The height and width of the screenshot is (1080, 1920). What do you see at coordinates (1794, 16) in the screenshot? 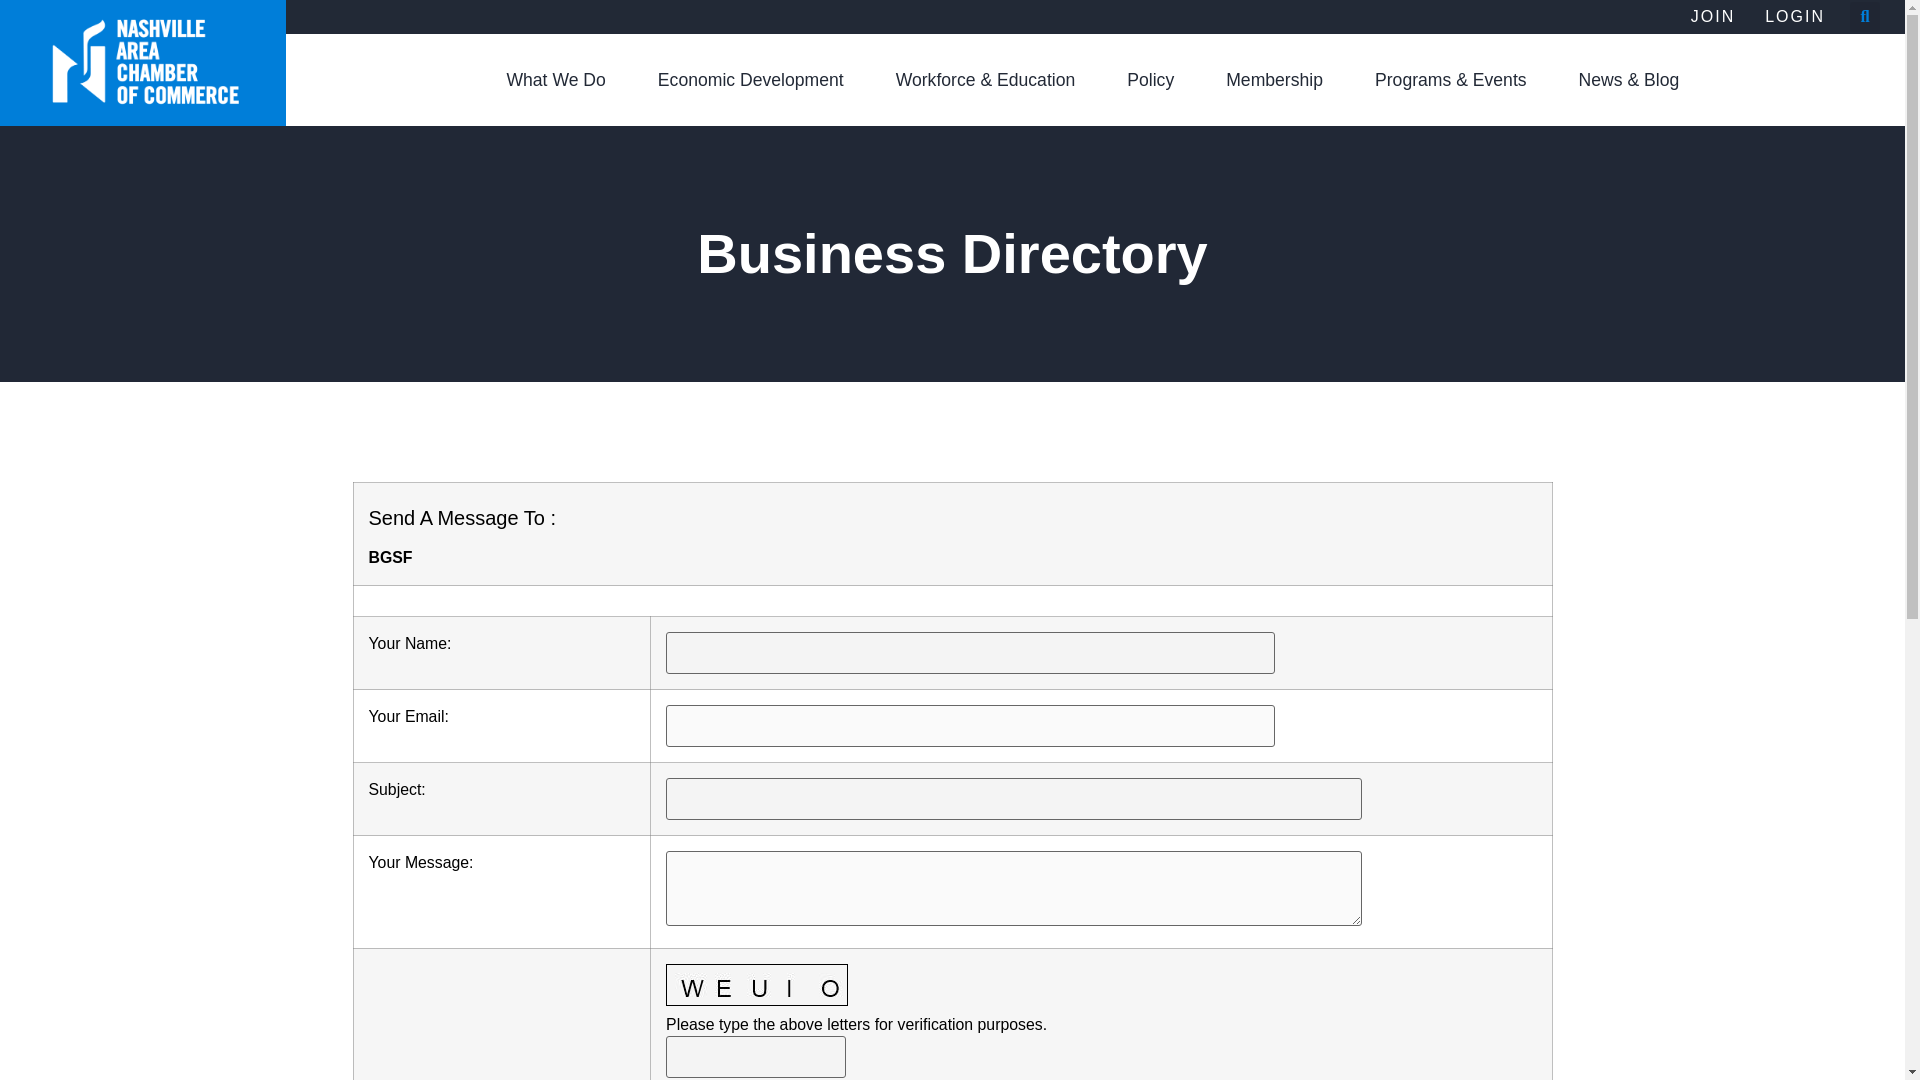
I see `LOGIN` at bounding box center [1794, 16].